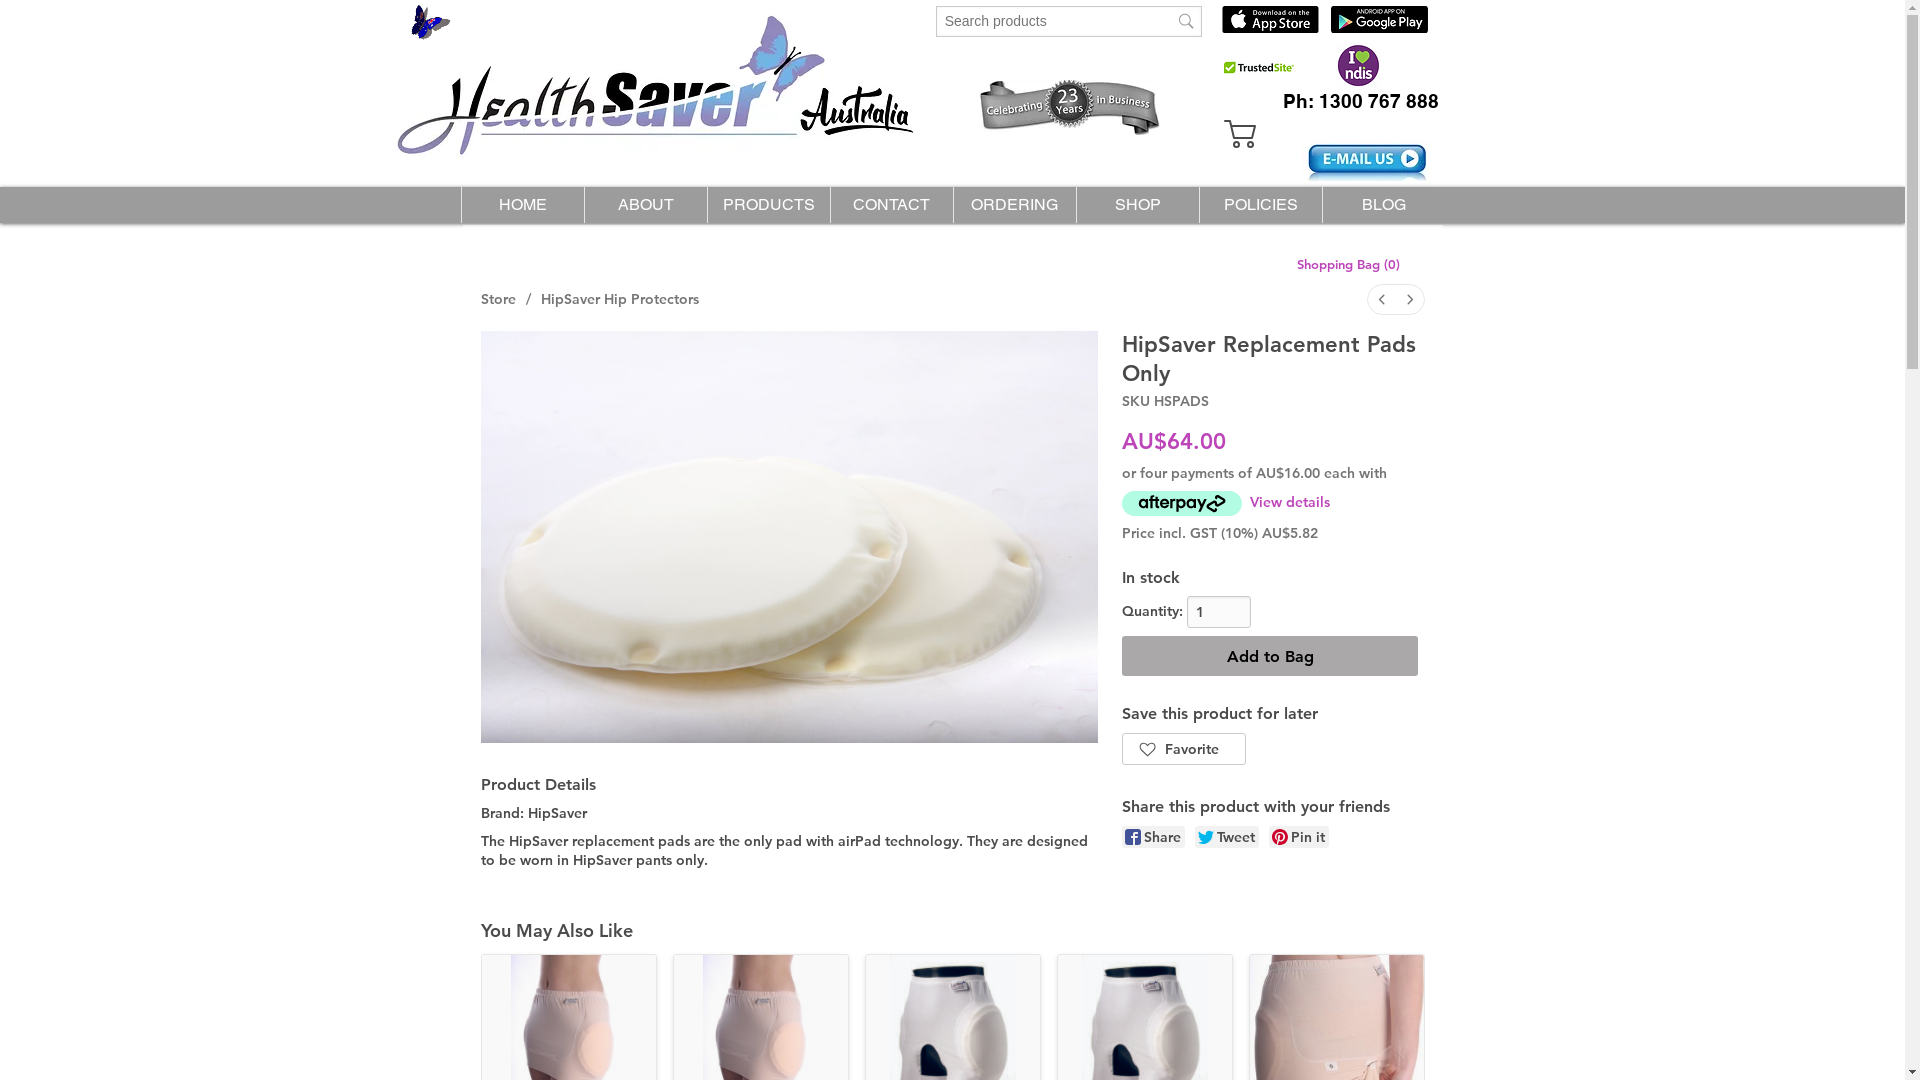 The image size is (1920, 1080). I want to click on POLICIES, so click(1260, 204).